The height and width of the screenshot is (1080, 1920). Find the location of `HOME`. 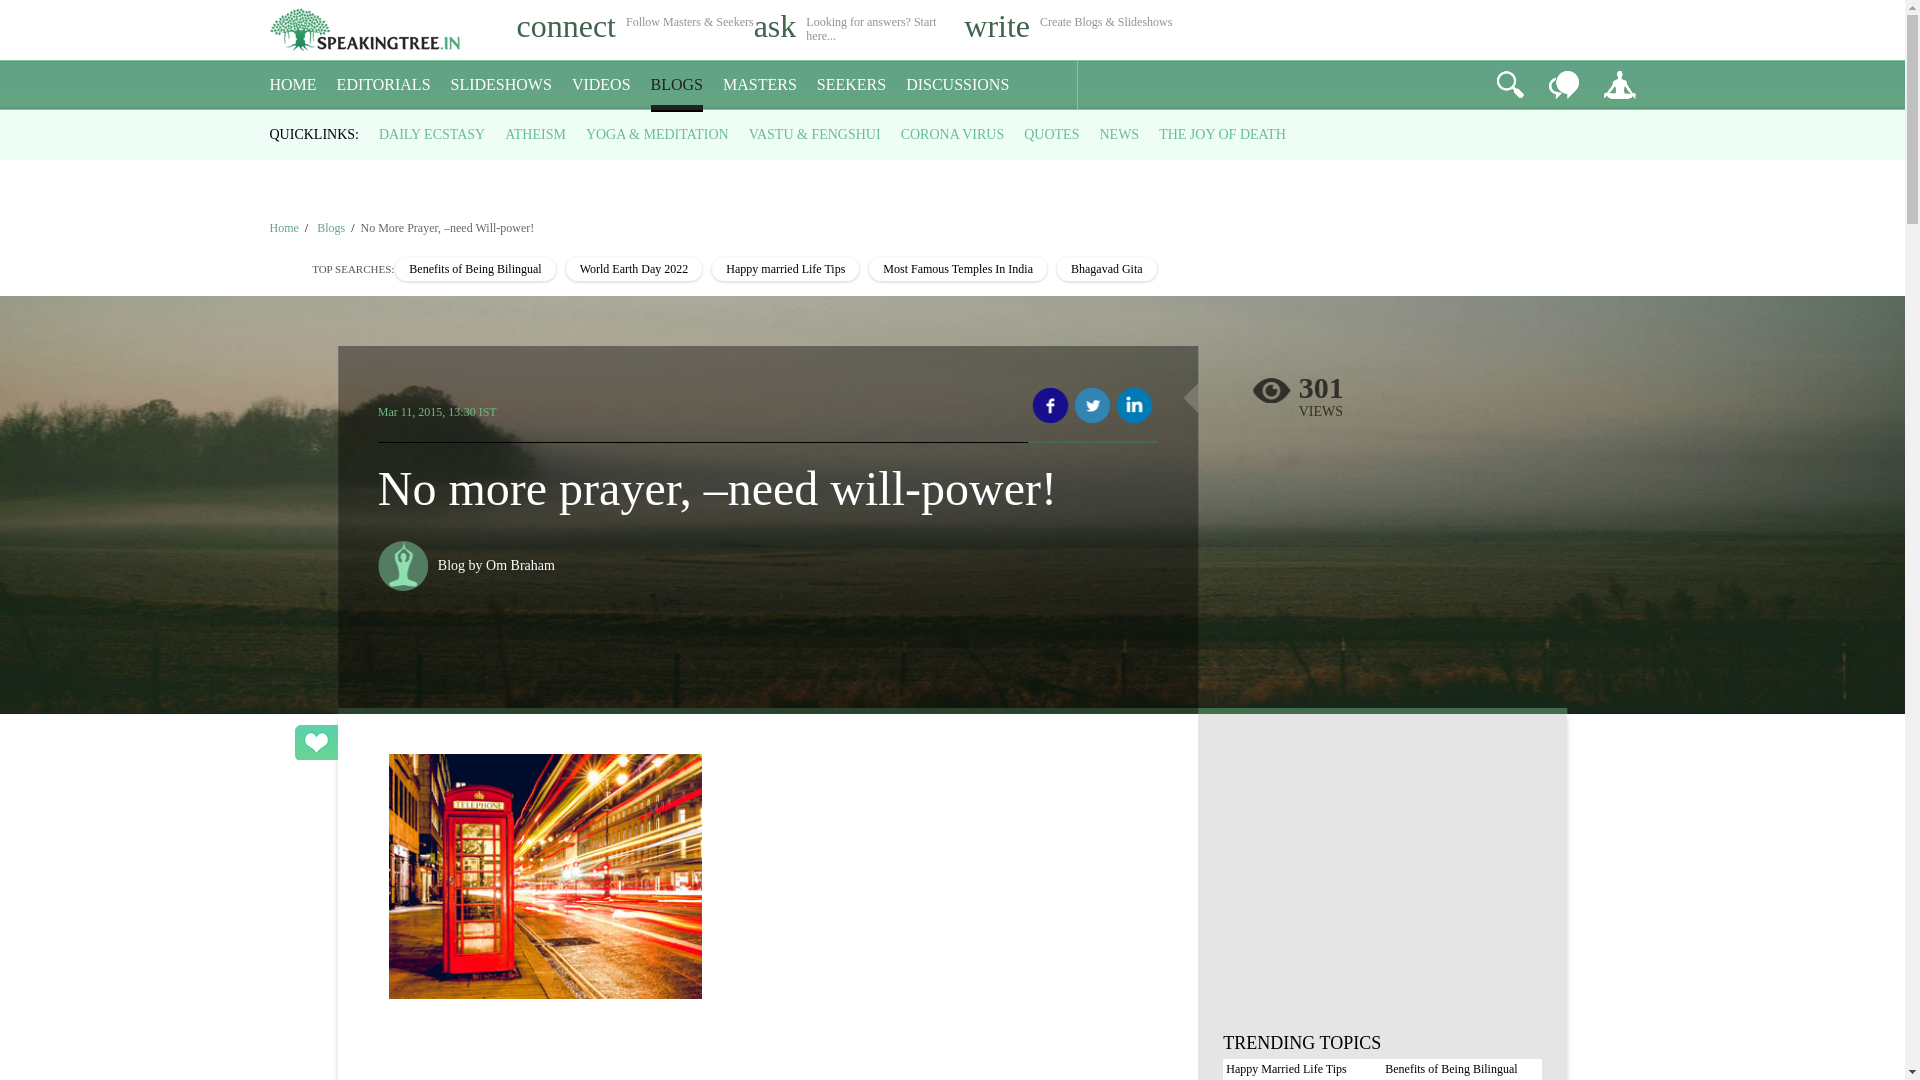

HOME is located at coordinates (293, 85).